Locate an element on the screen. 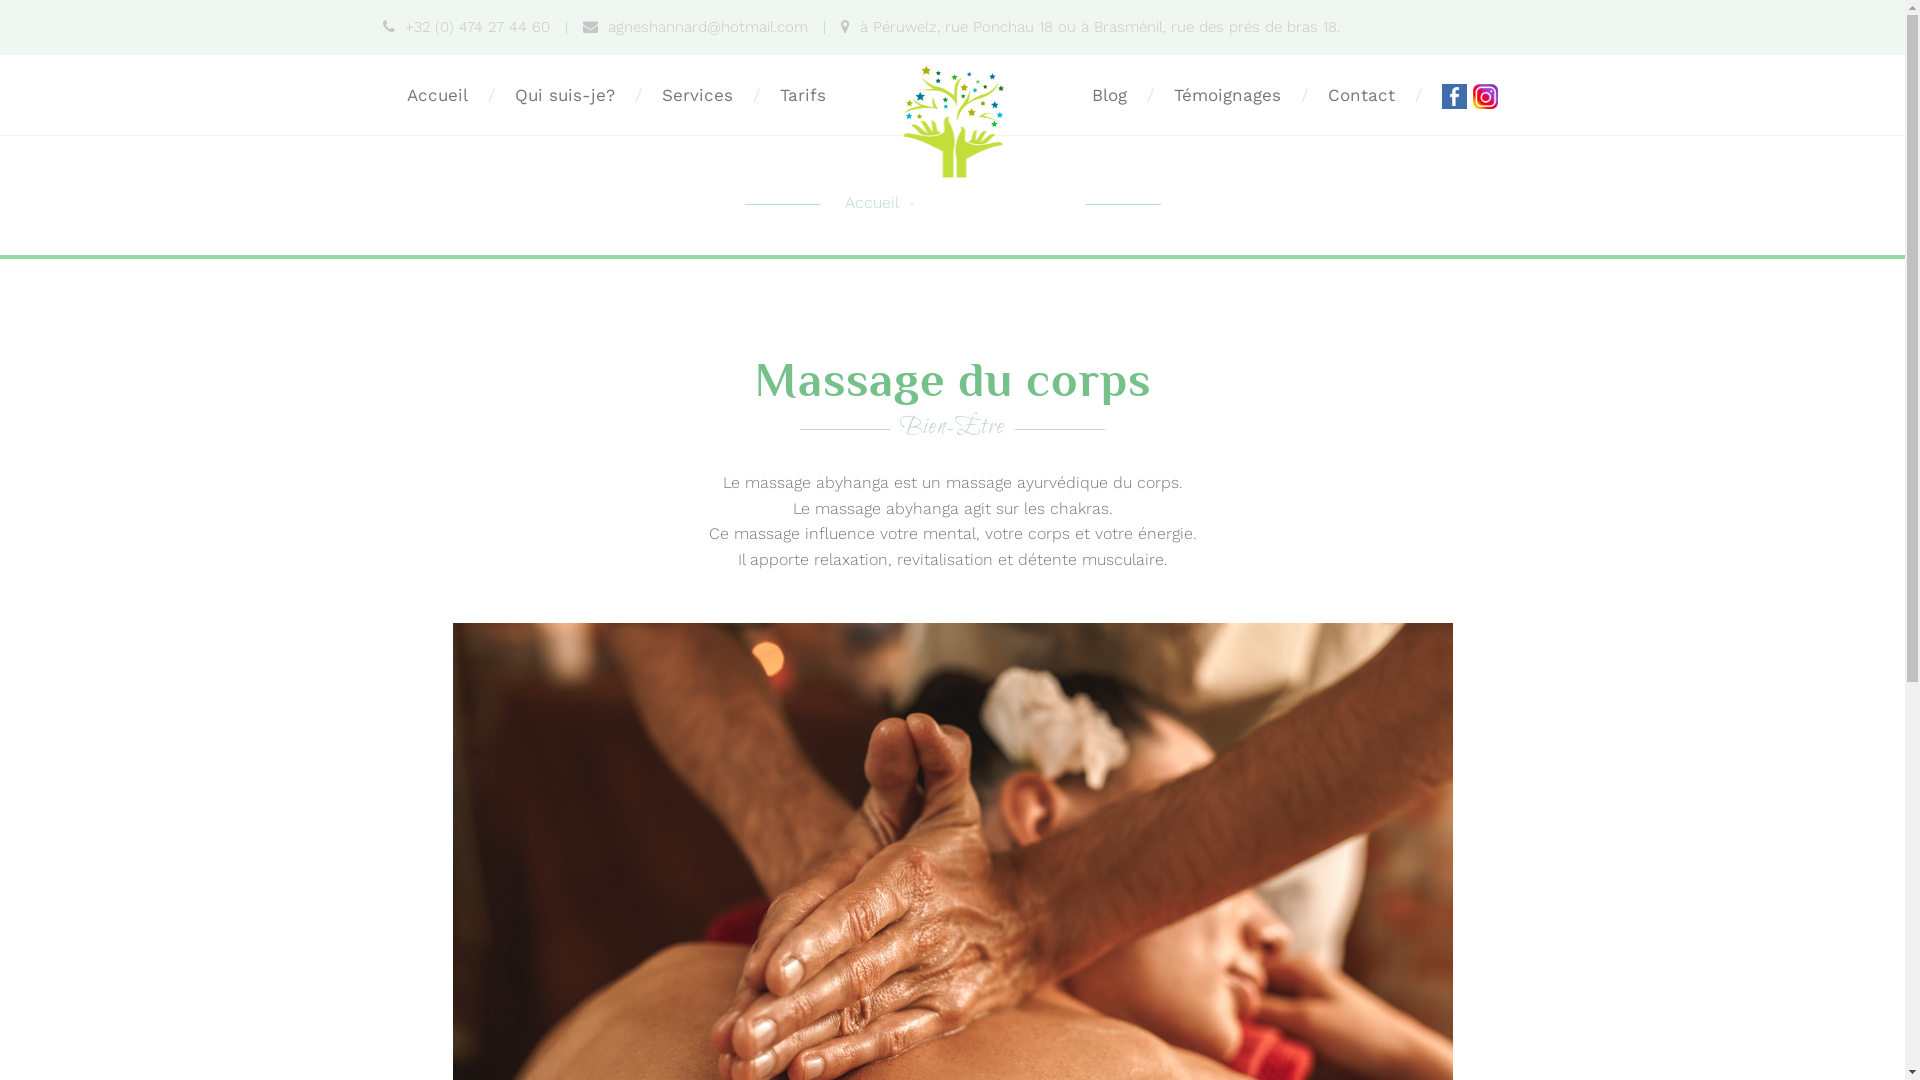 Image resolution: width=1920 pixels, height=1080 pixels. / is located at coordinates (1304, 95).